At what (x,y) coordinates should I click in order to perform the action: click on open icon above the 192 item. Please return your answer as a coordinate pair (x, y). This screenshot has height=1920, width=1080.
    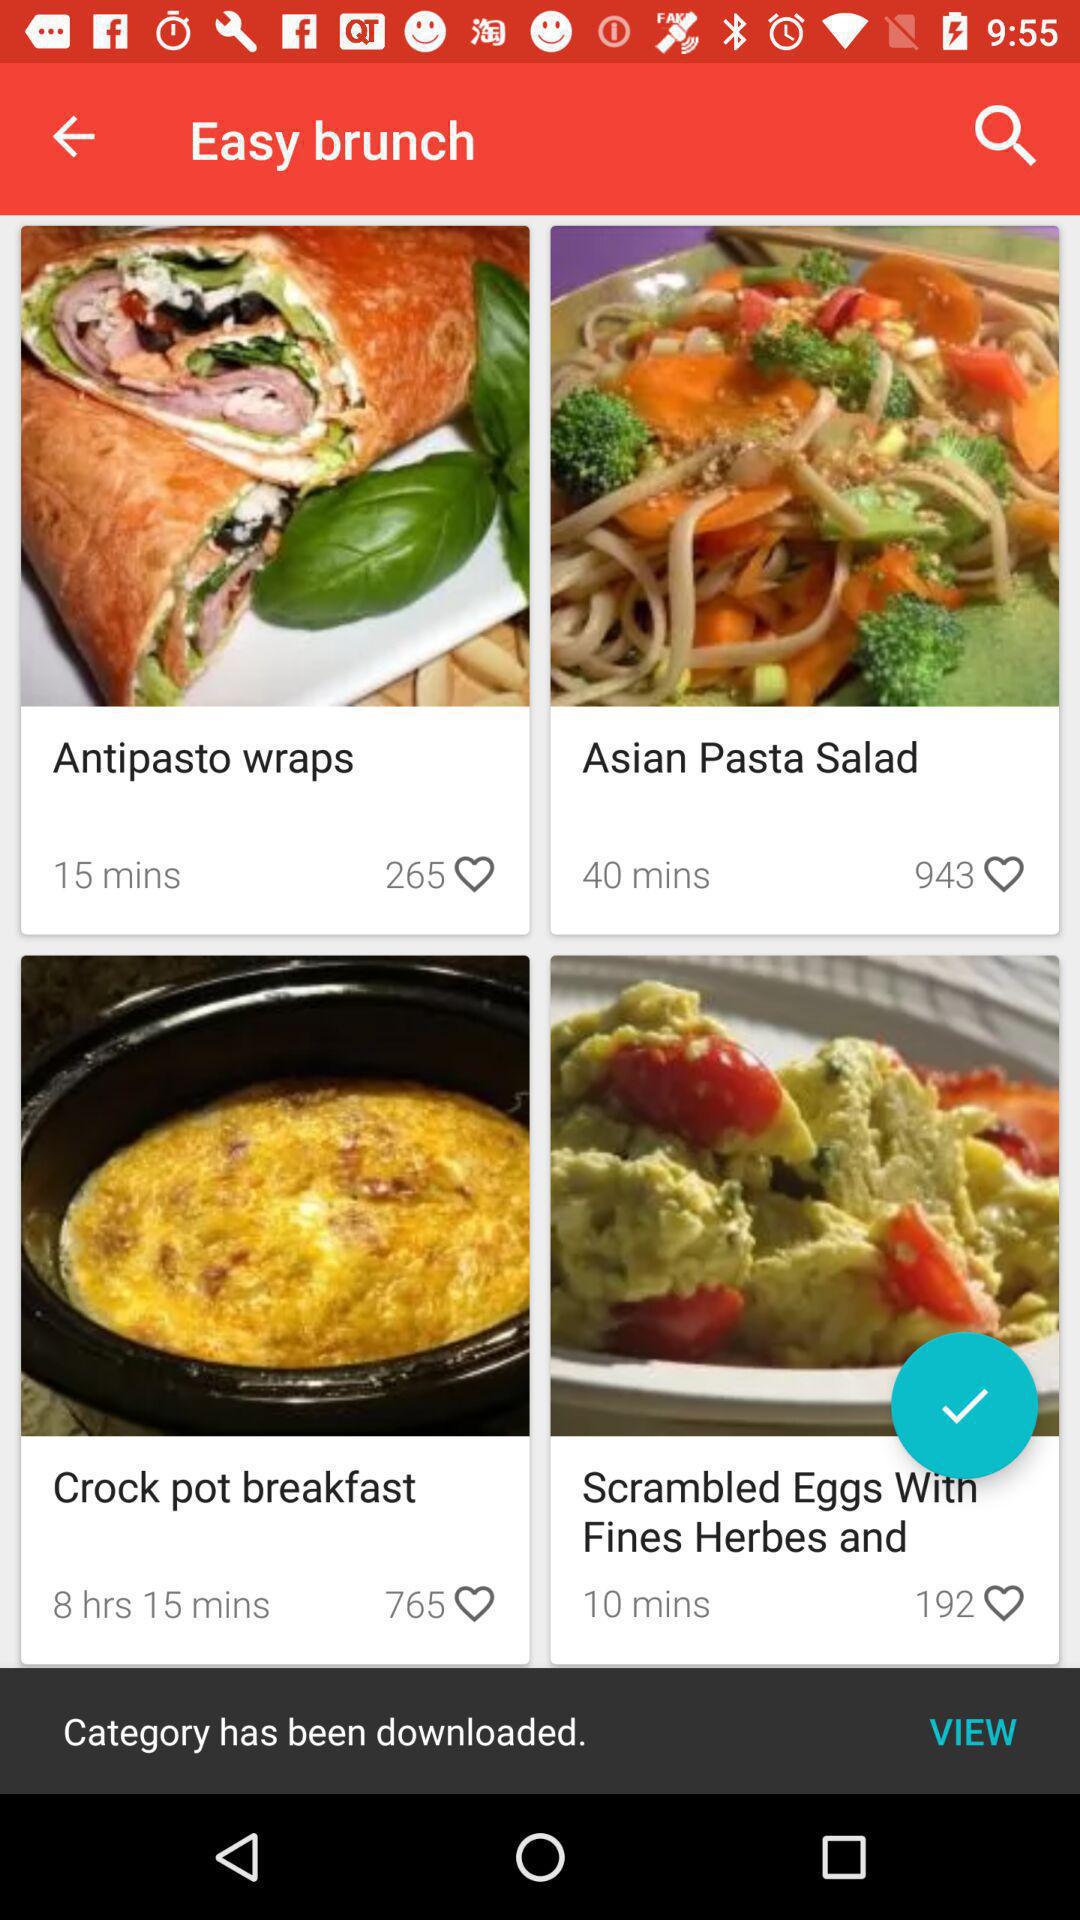
    Looking at the image, I should click on (964, 1405).